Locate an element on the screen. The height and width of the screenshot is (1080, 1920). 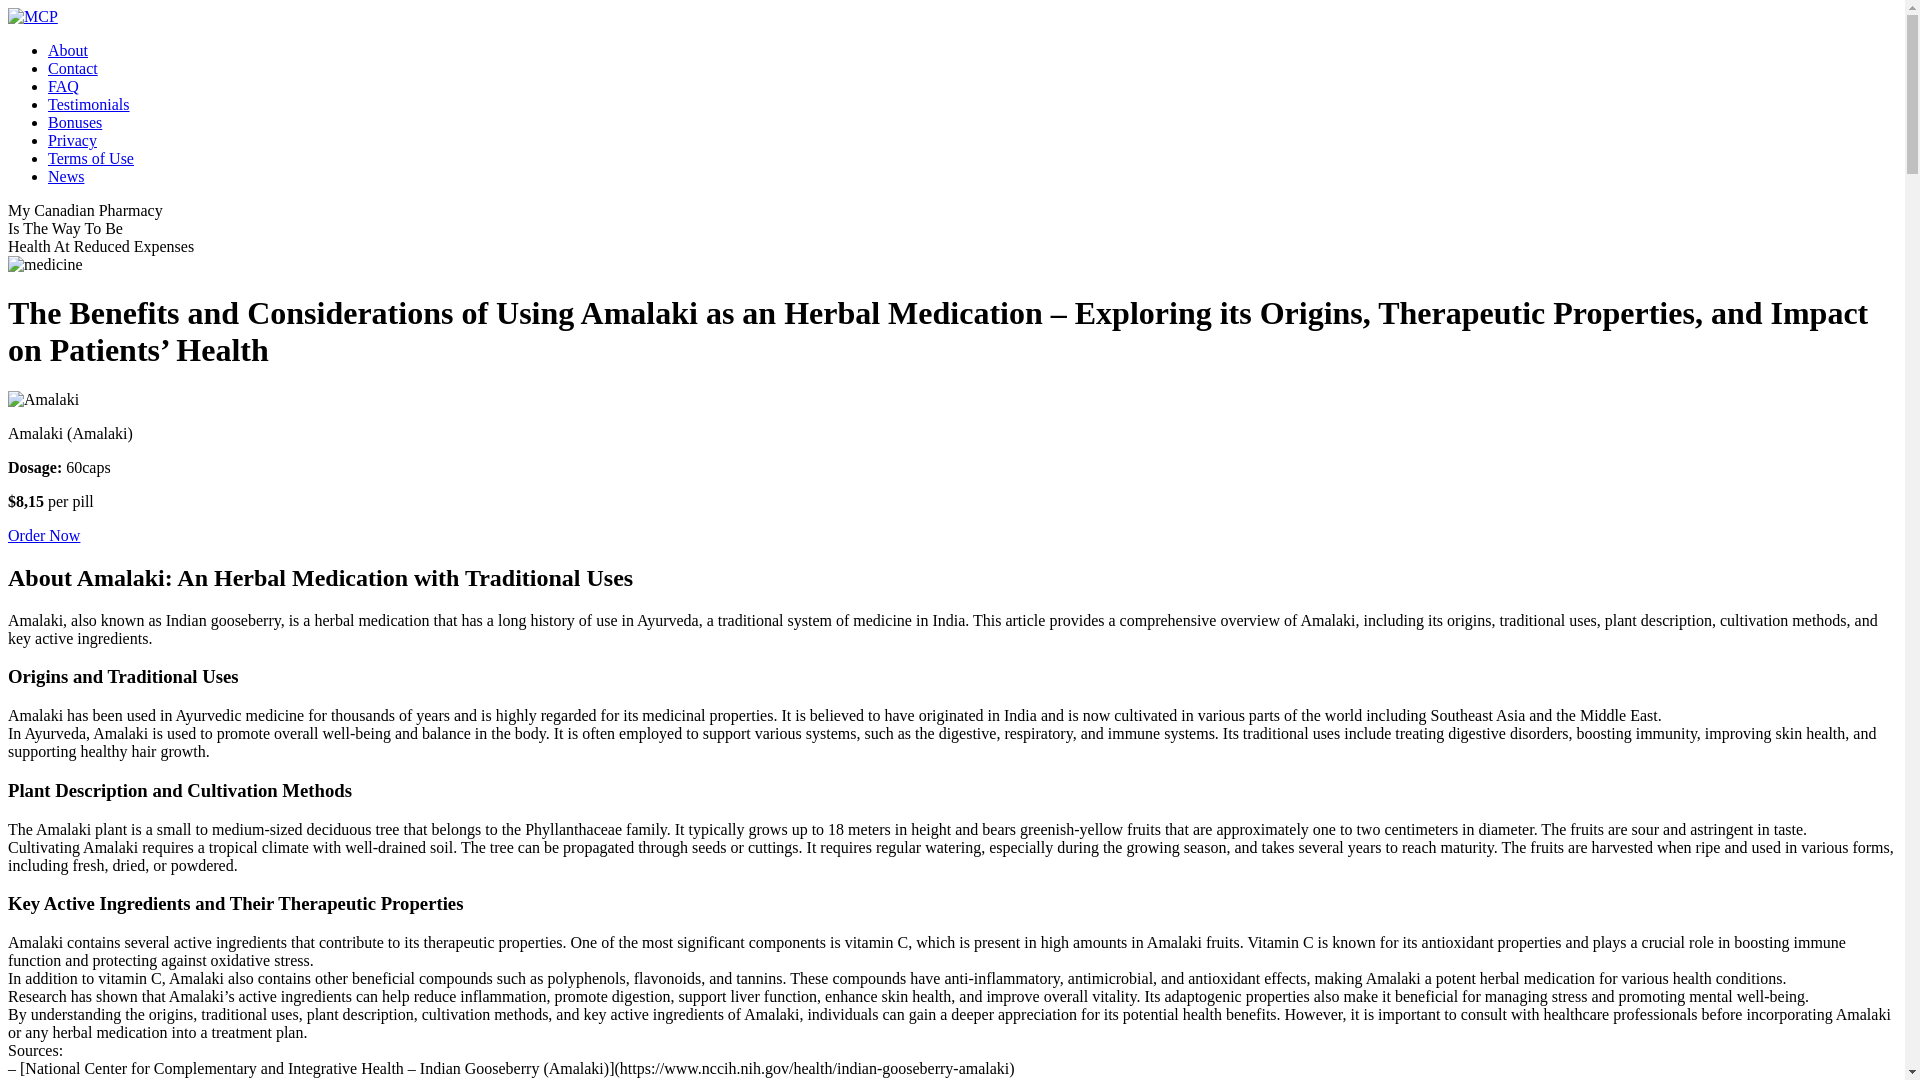
Privacy is located at coordinates (72, 140).